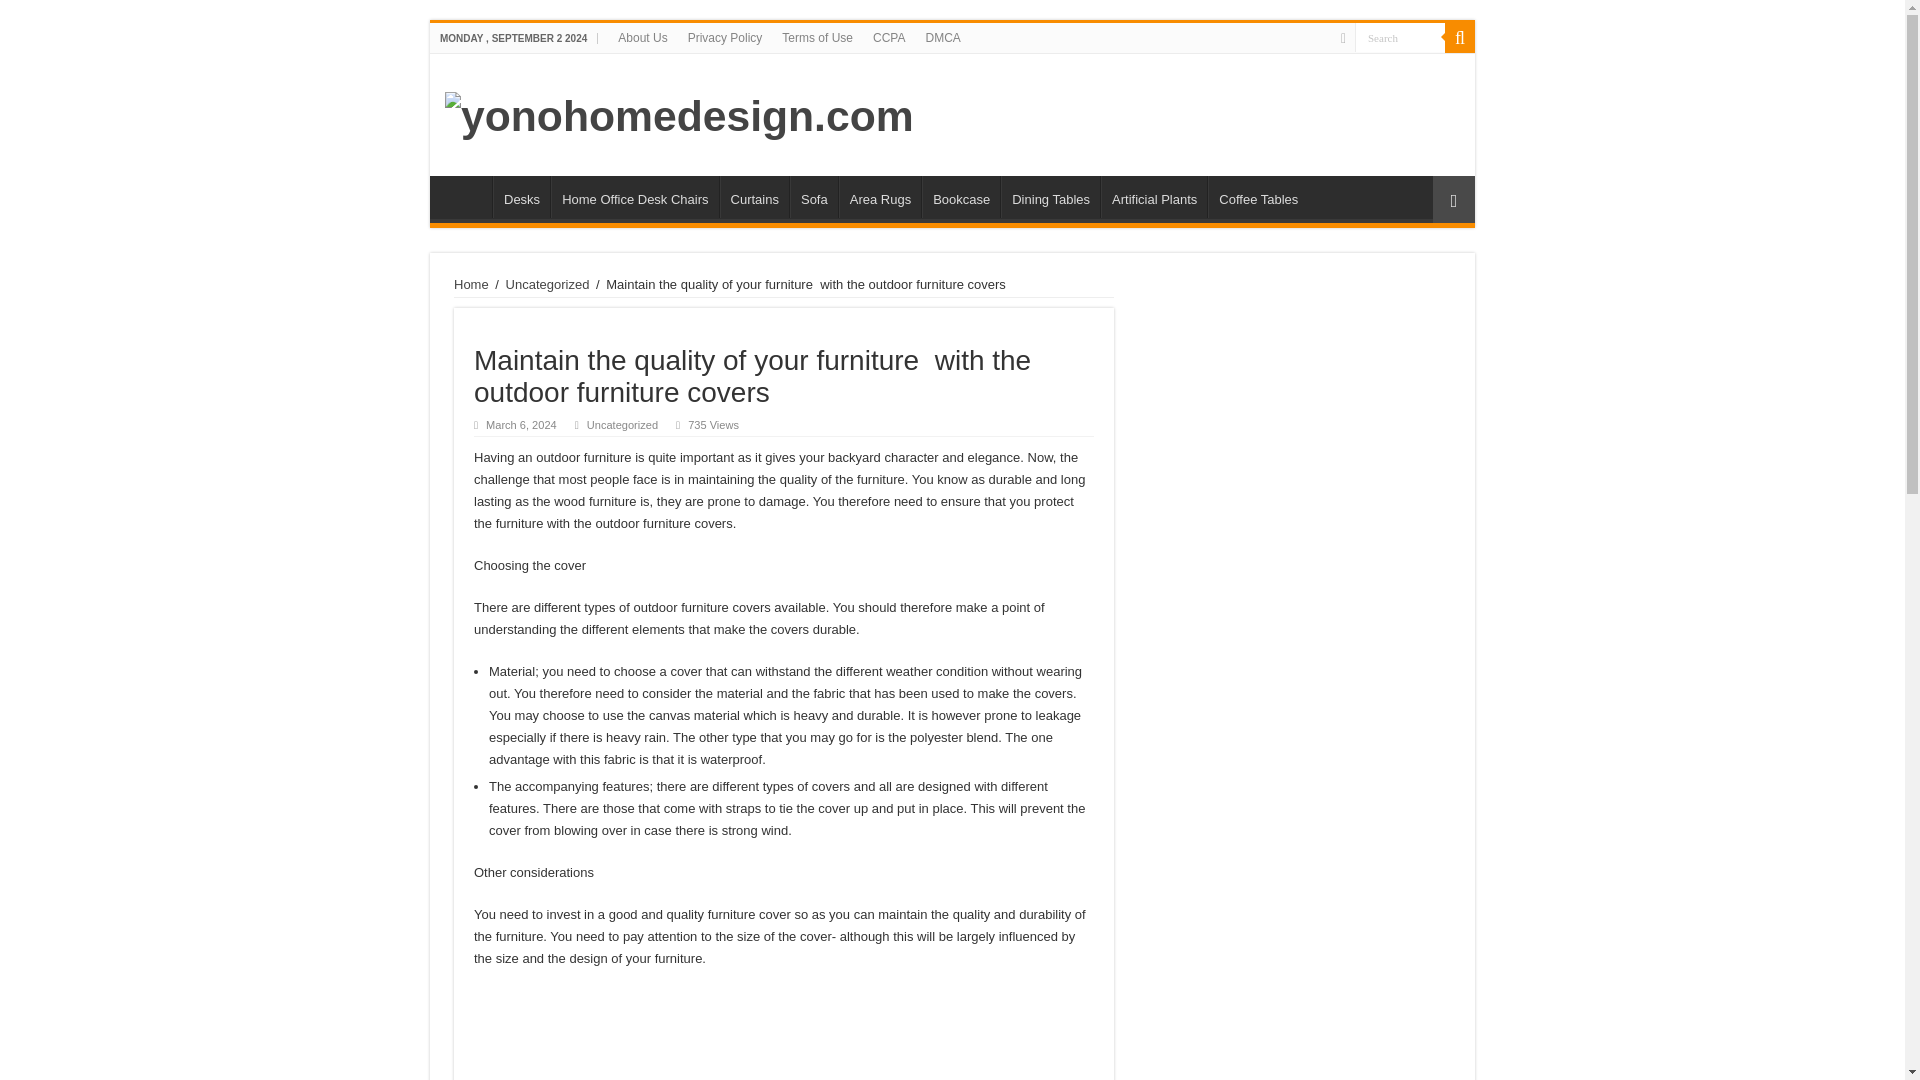  What do you see at coordinates (548, 284) in the screenshot?
I see `Uncategorized` at bounding box center [548, 284].